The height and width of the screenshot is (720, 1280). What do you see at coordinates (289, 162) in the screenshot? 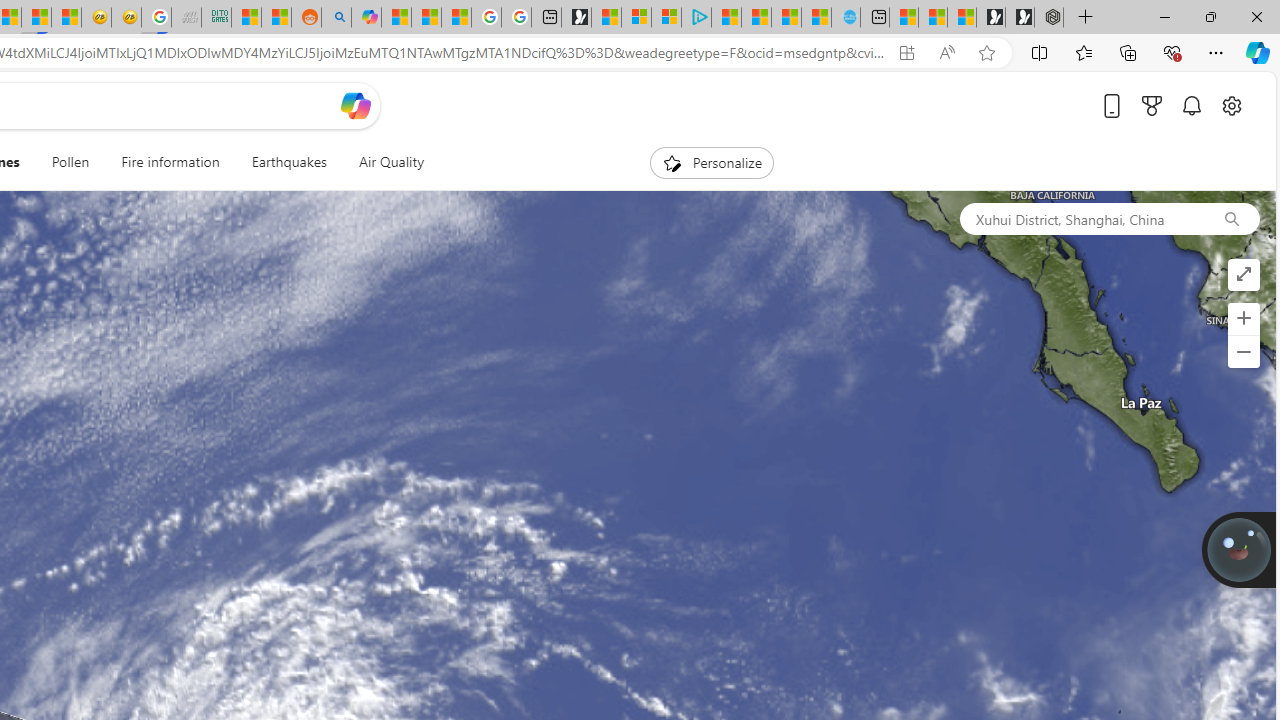
I see `Earthquakes` at bounding box center [289, 162].